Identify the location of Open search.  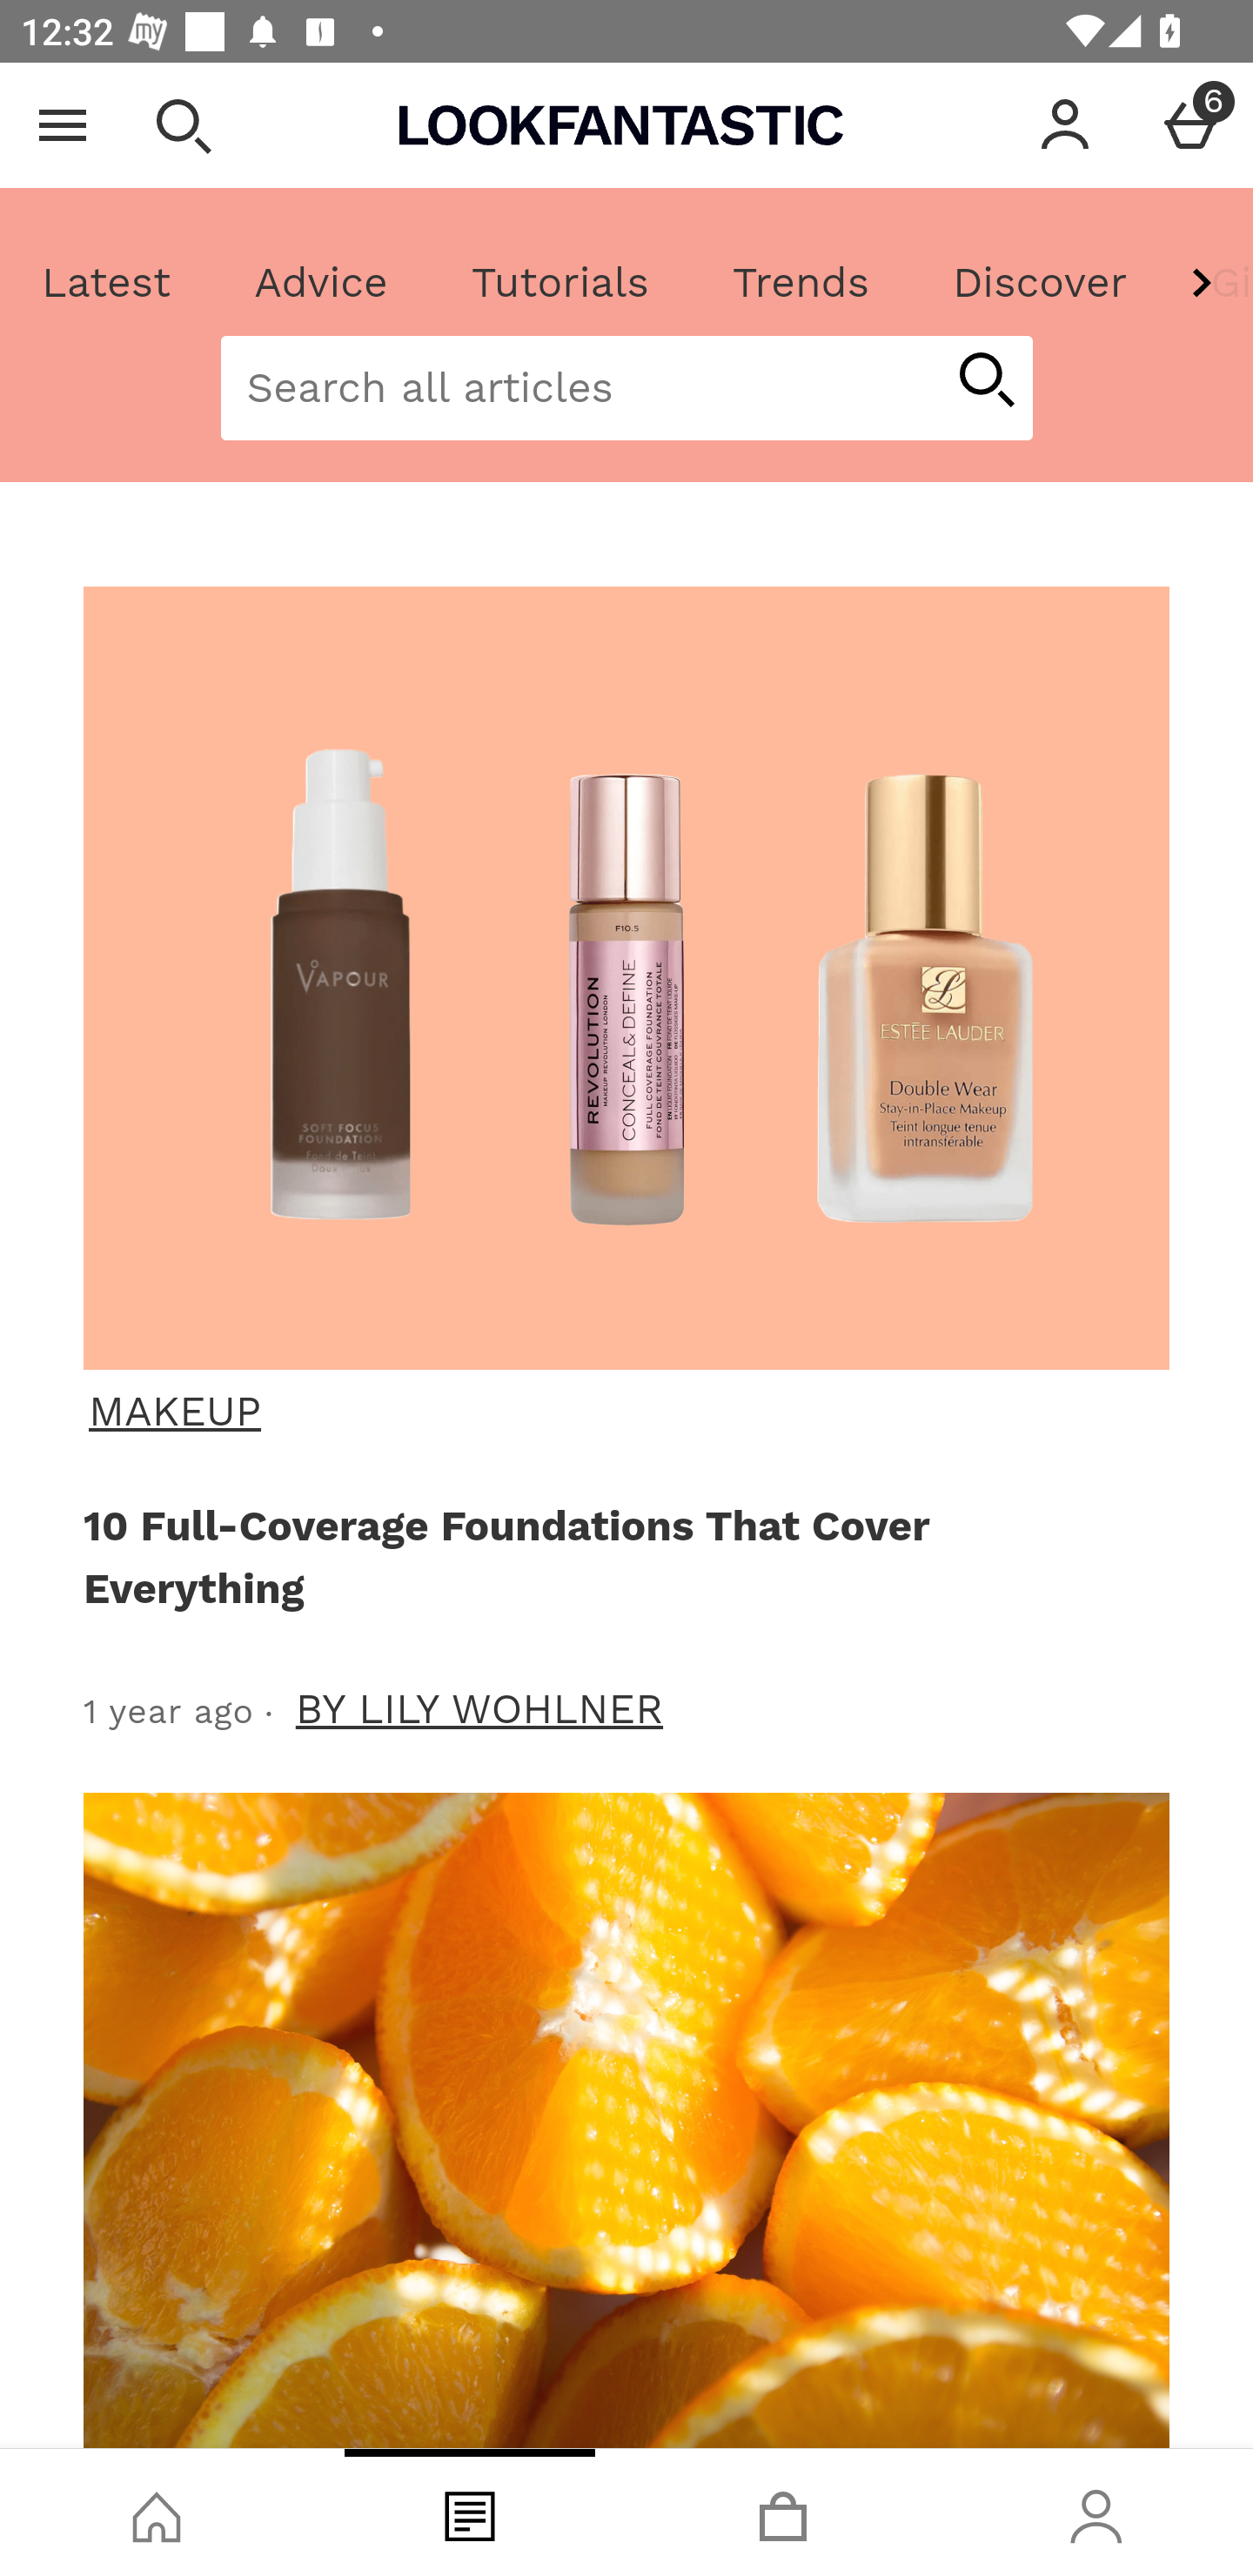
(183, 125).